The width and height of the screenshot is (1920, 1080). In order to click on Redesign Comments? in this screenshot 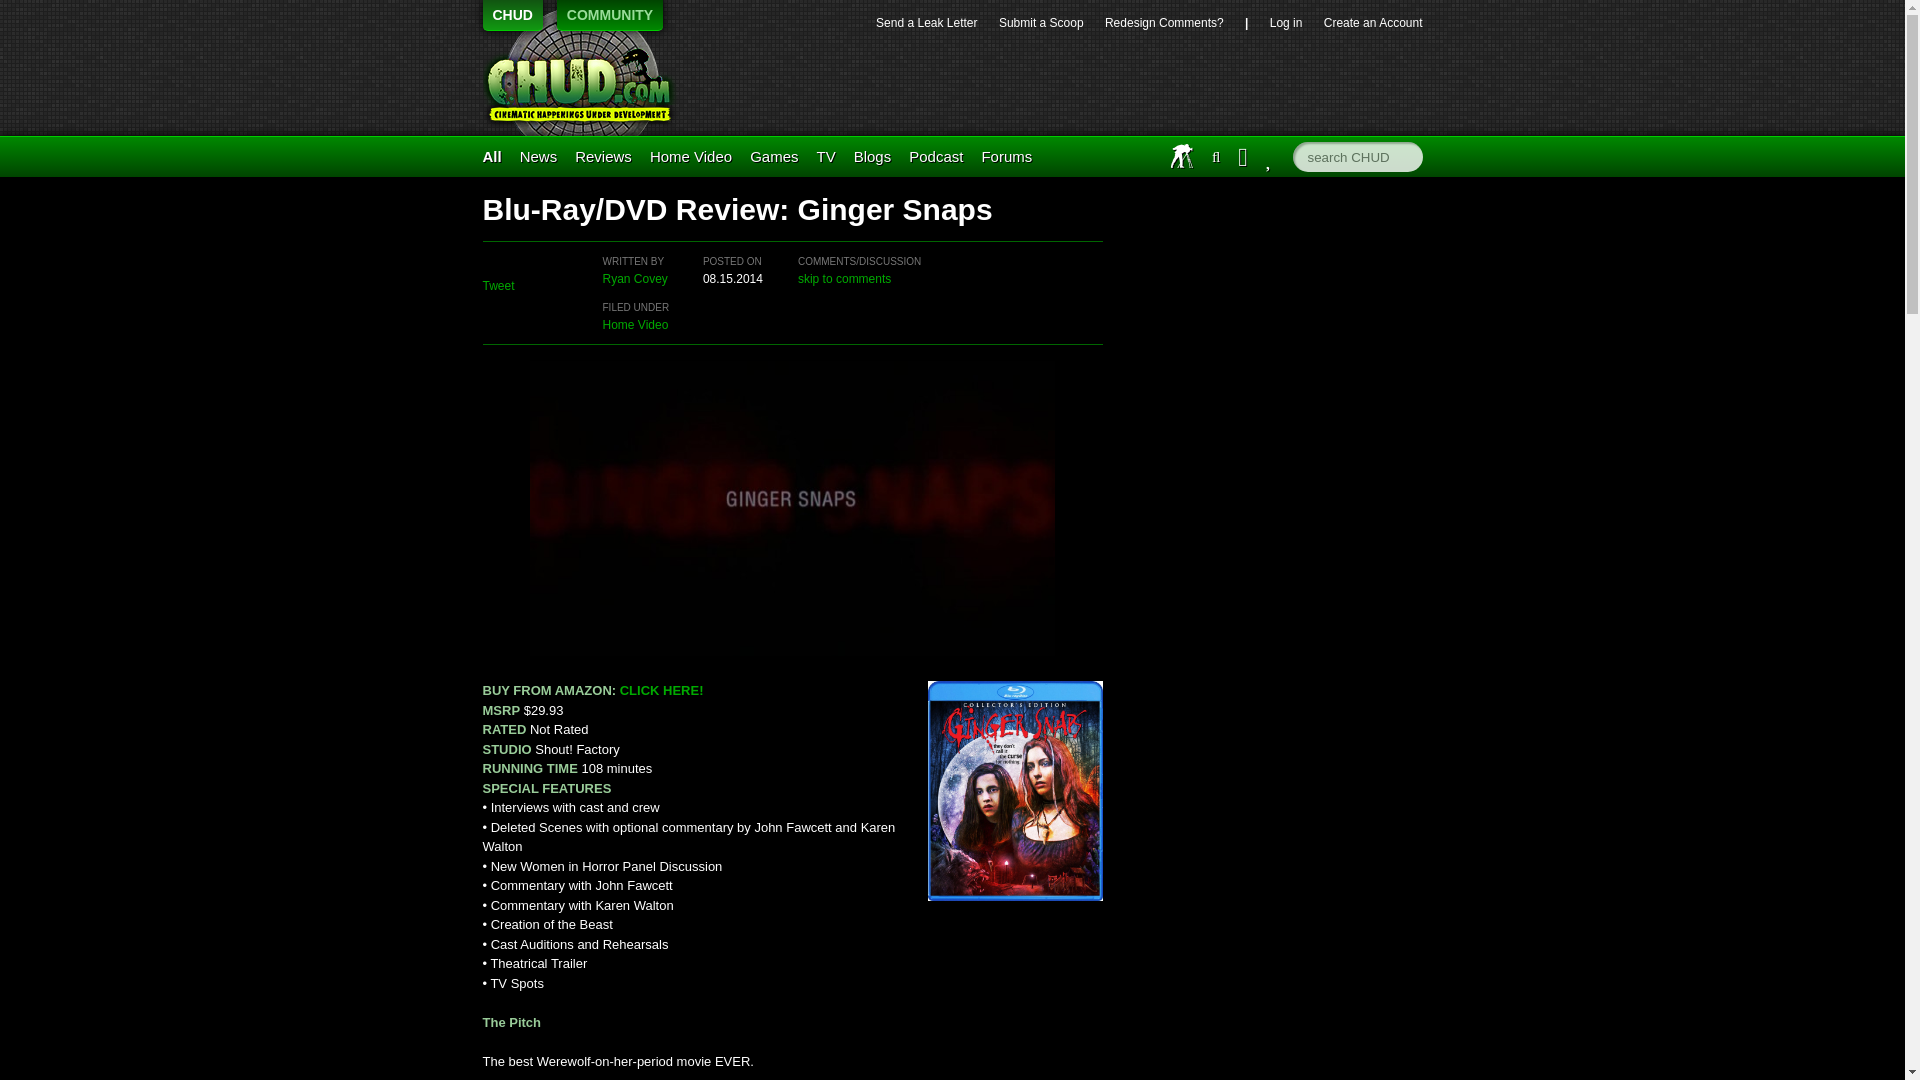, I will do `click(1164, 23)`.